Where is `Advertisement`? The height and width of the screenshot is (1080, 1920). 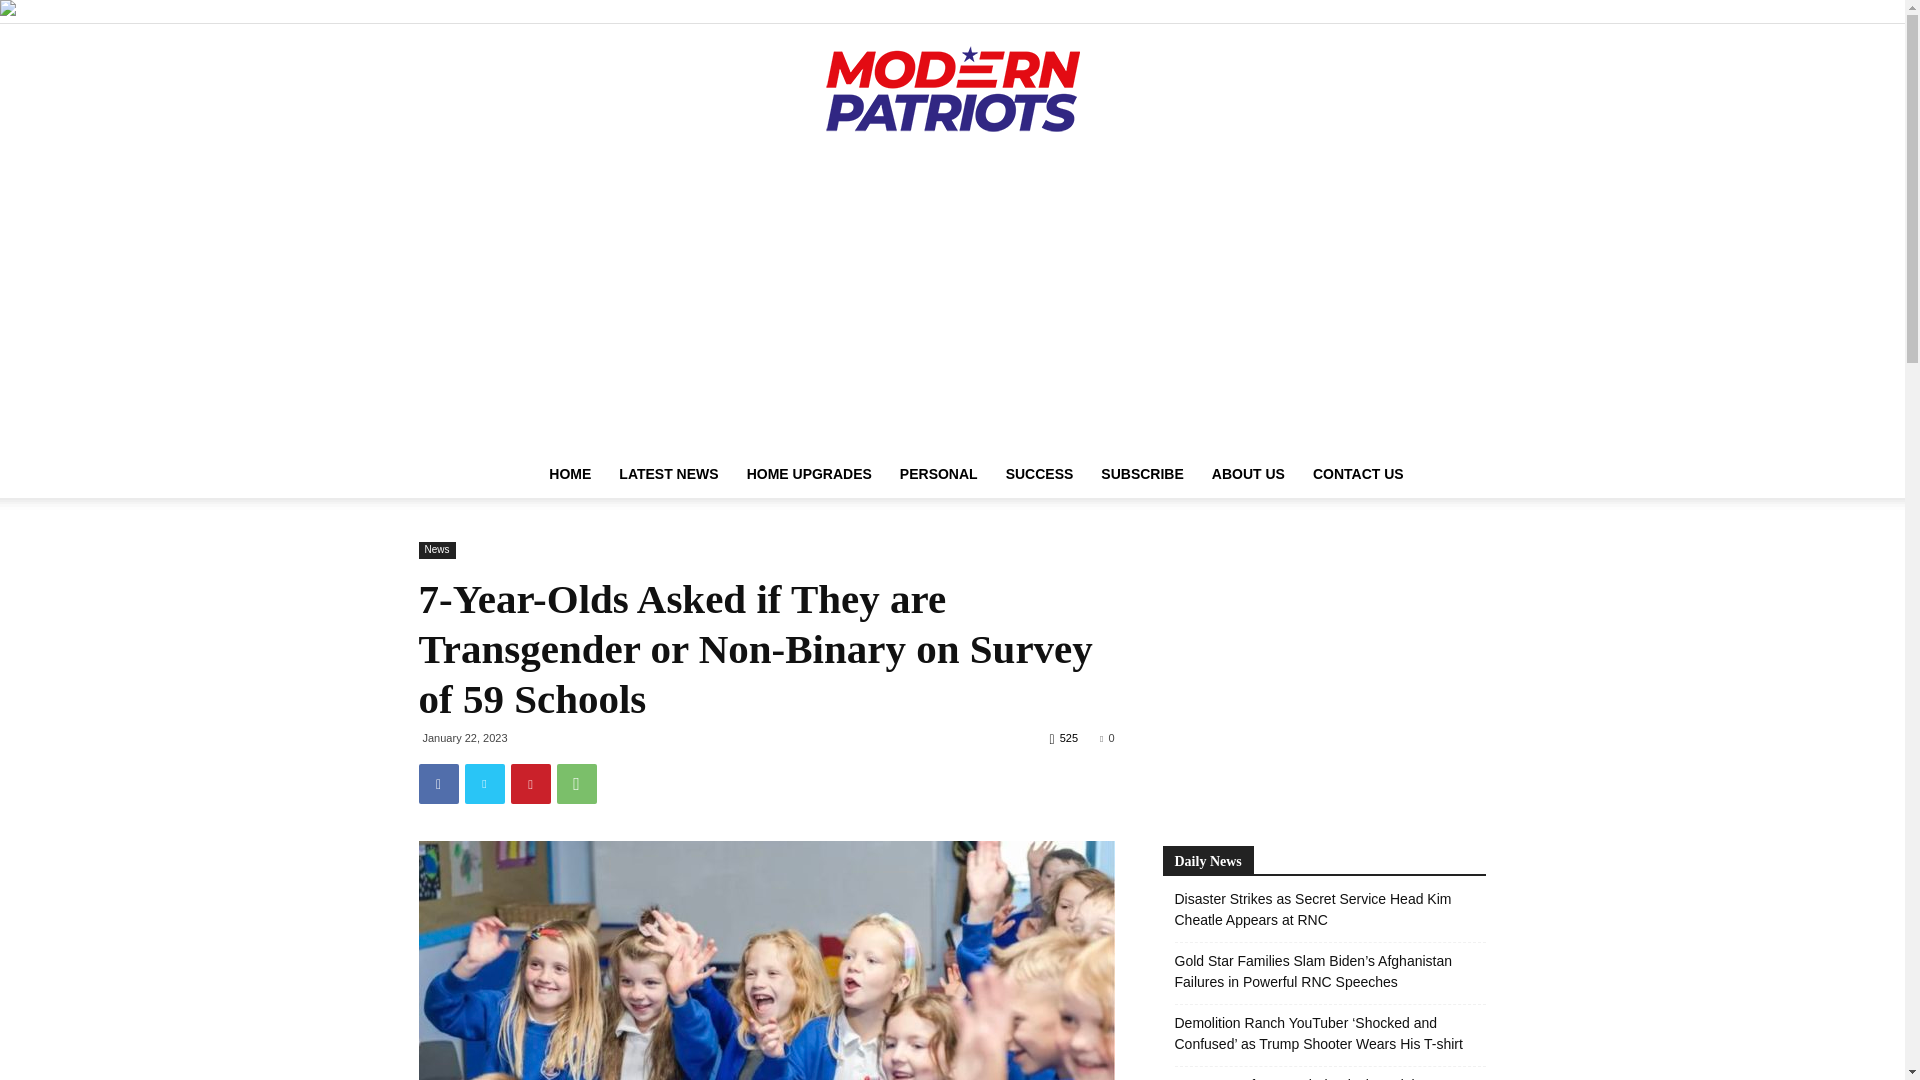
Advertisement is located at coordinates (1324, 674).